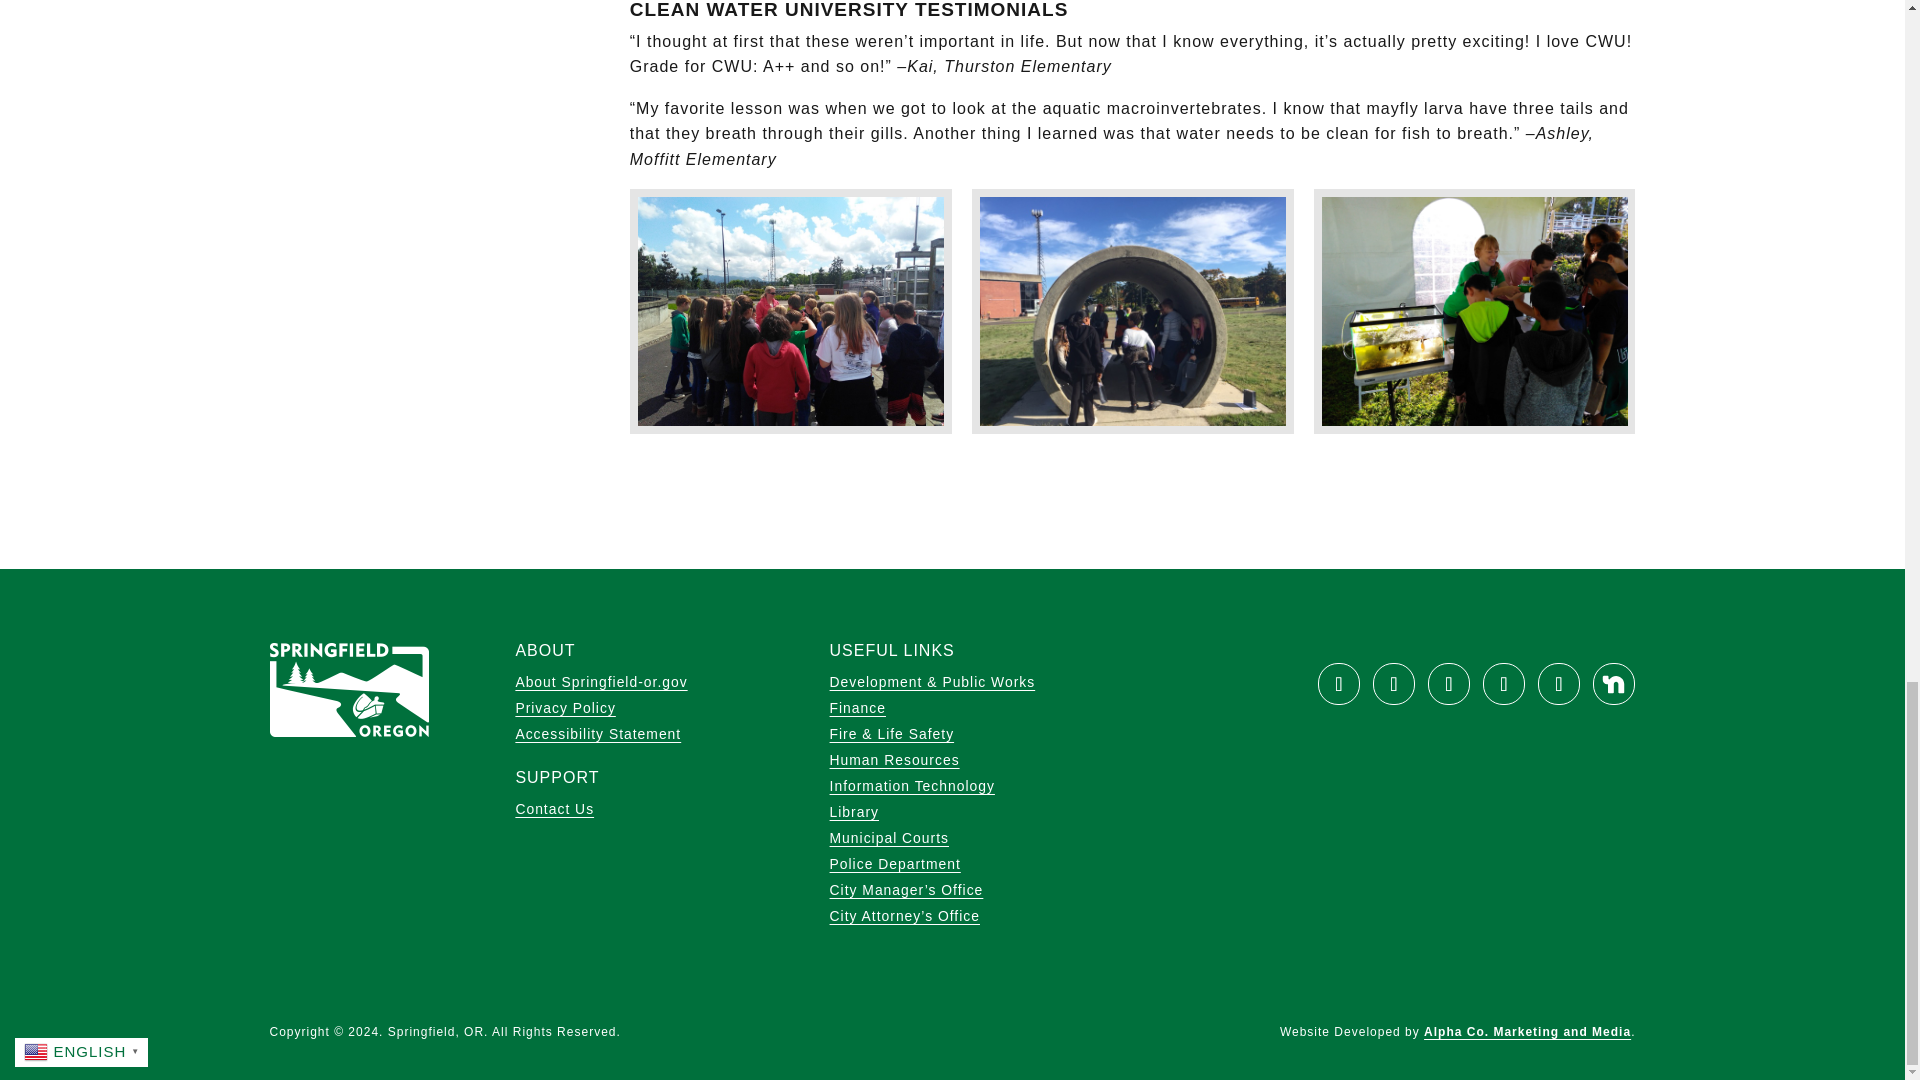 The height and width of the screenshot is (1080, 1920). Describe the element at coordinates (1394, 684) in the screenshot. I see `Follow on X` at that location.